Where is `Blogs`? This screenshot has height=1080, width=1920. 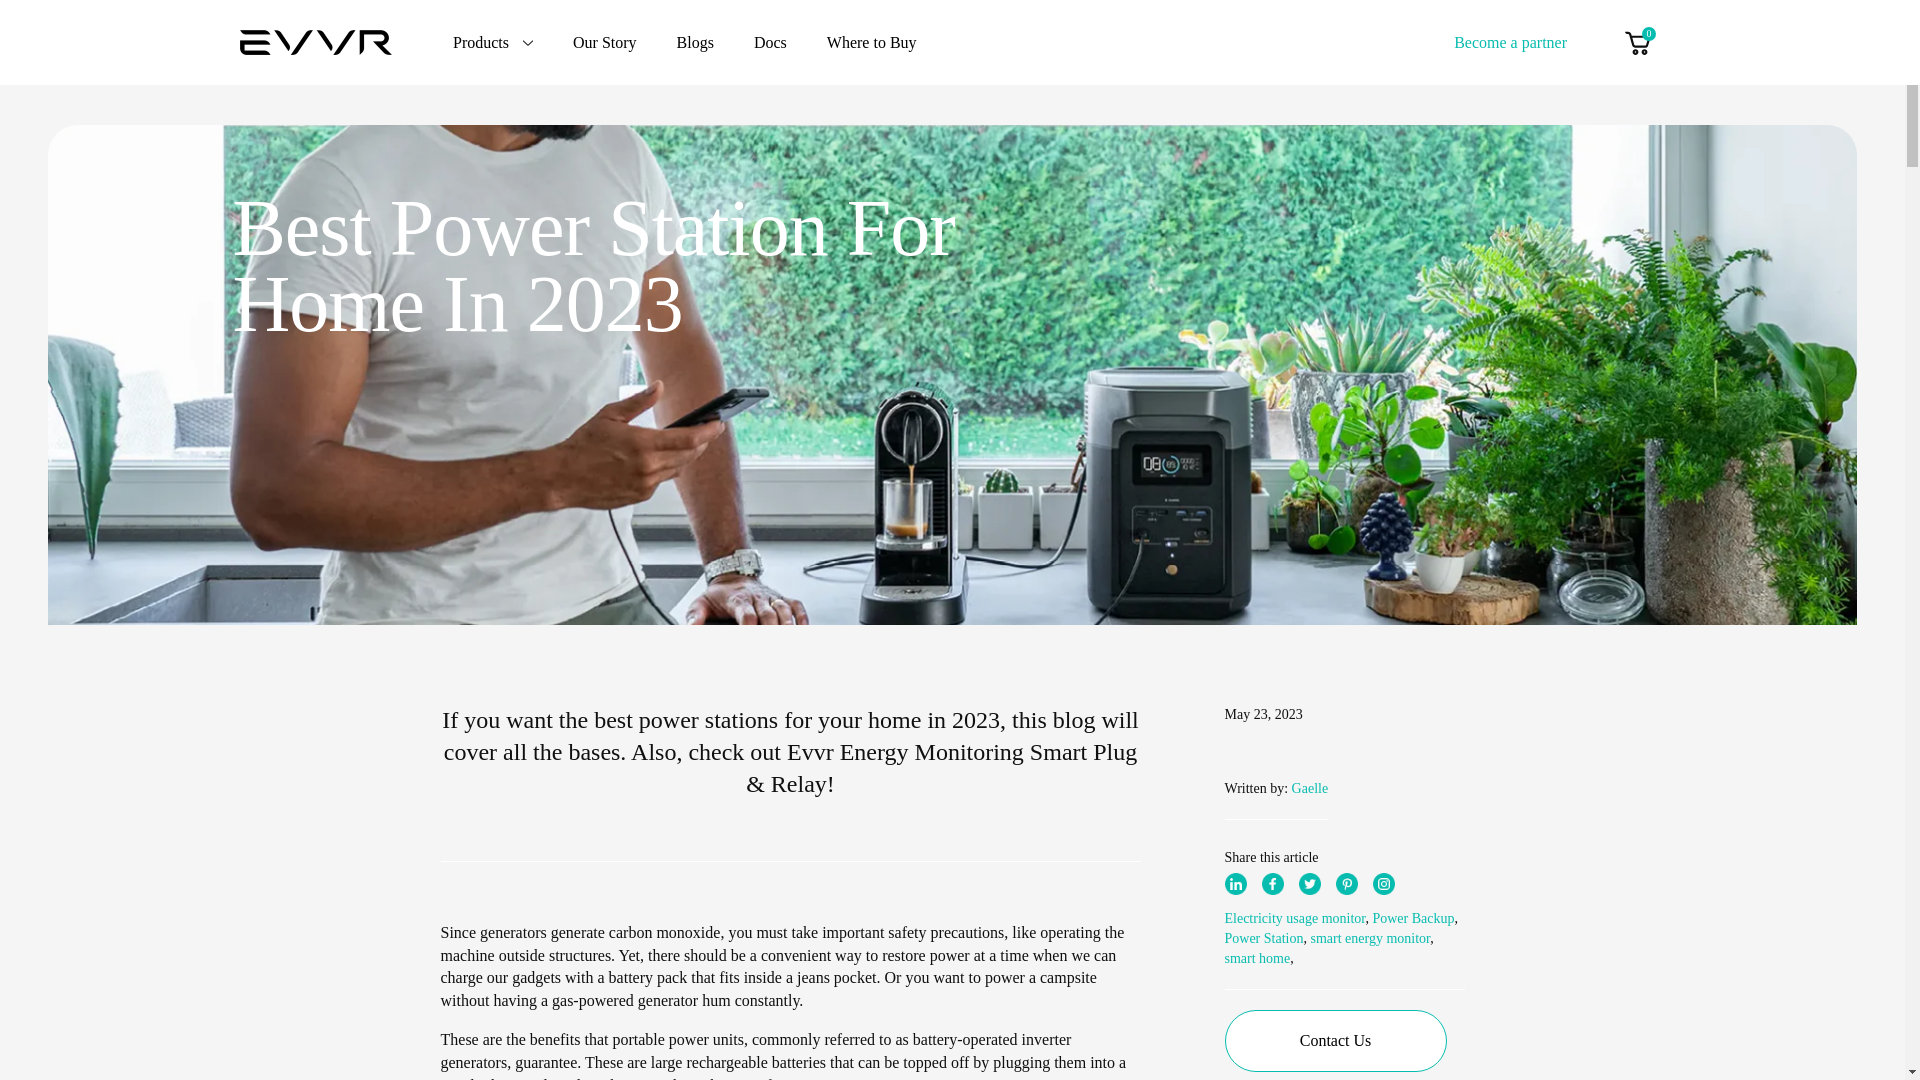
Blogs is located at coordinates (696, 42).